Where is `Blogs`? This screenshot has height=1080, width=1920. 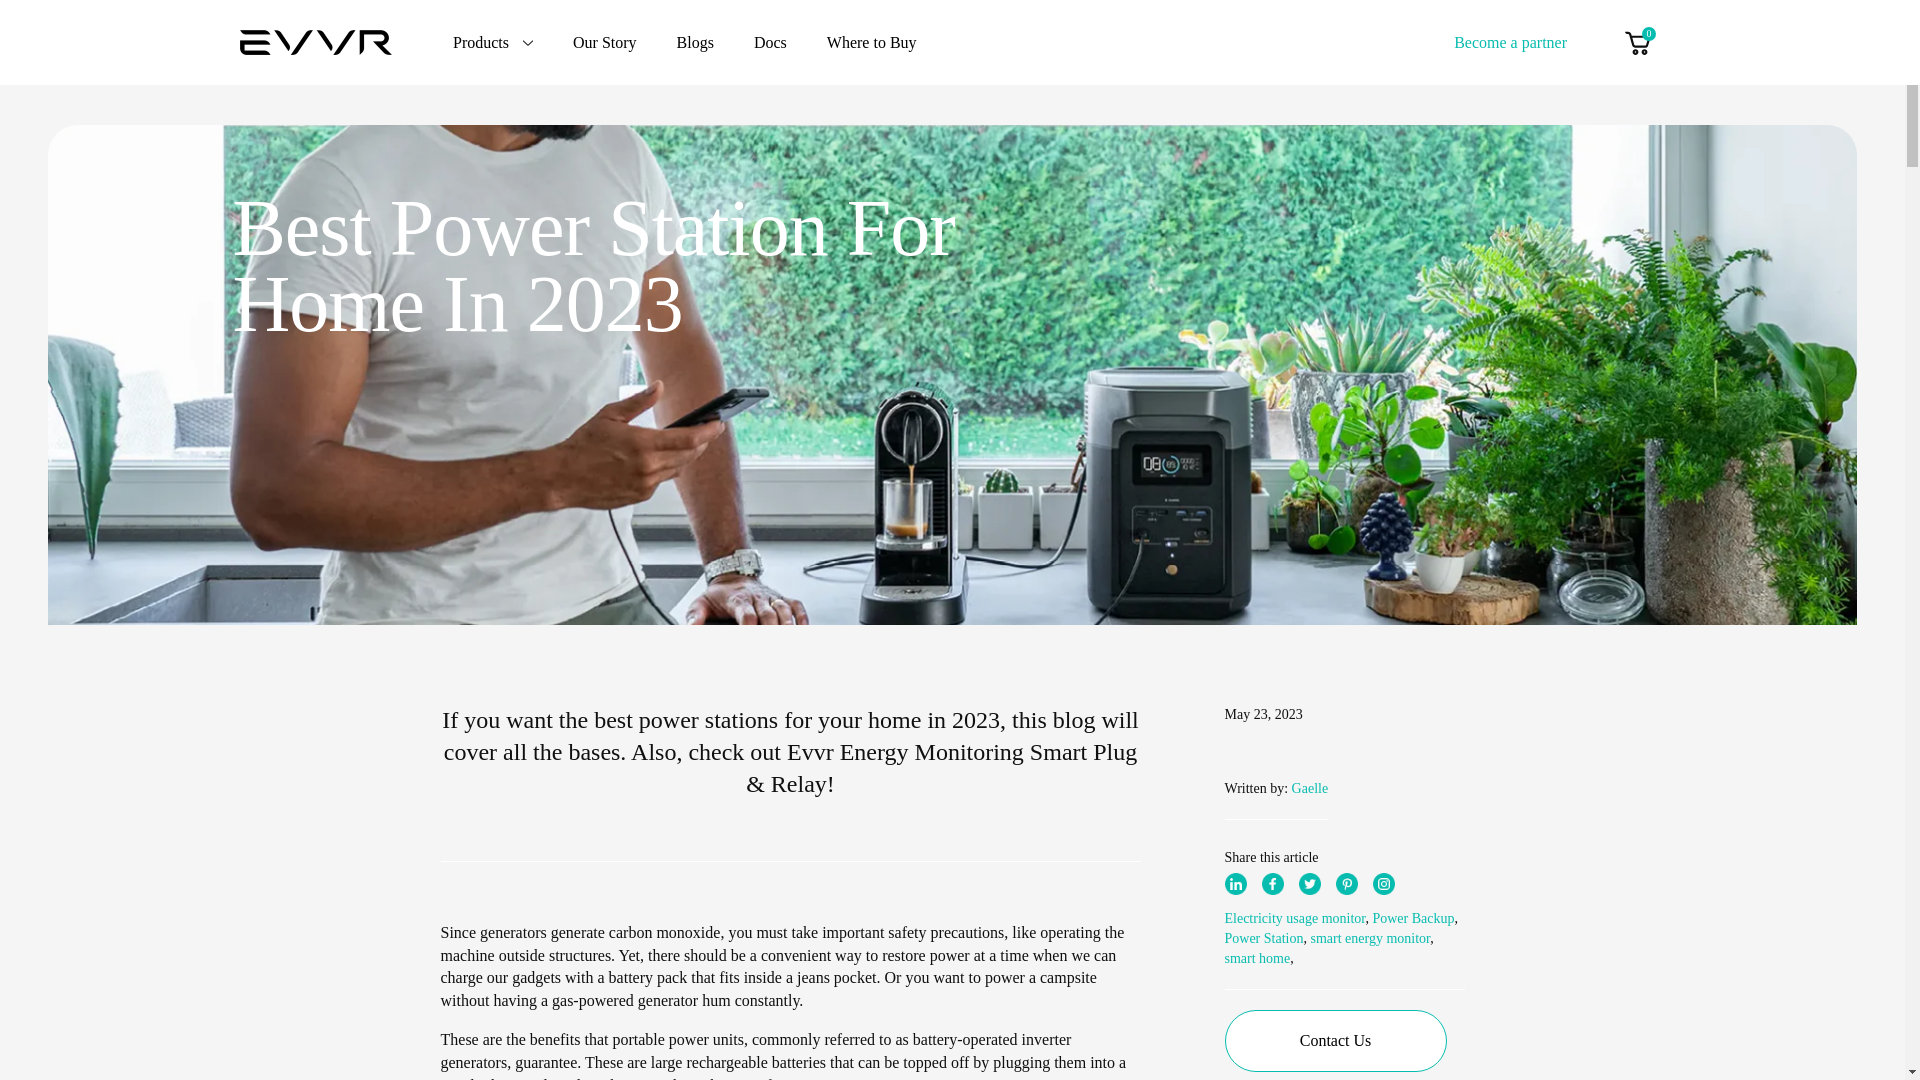
Blogs is located at coordinates (696, 42).